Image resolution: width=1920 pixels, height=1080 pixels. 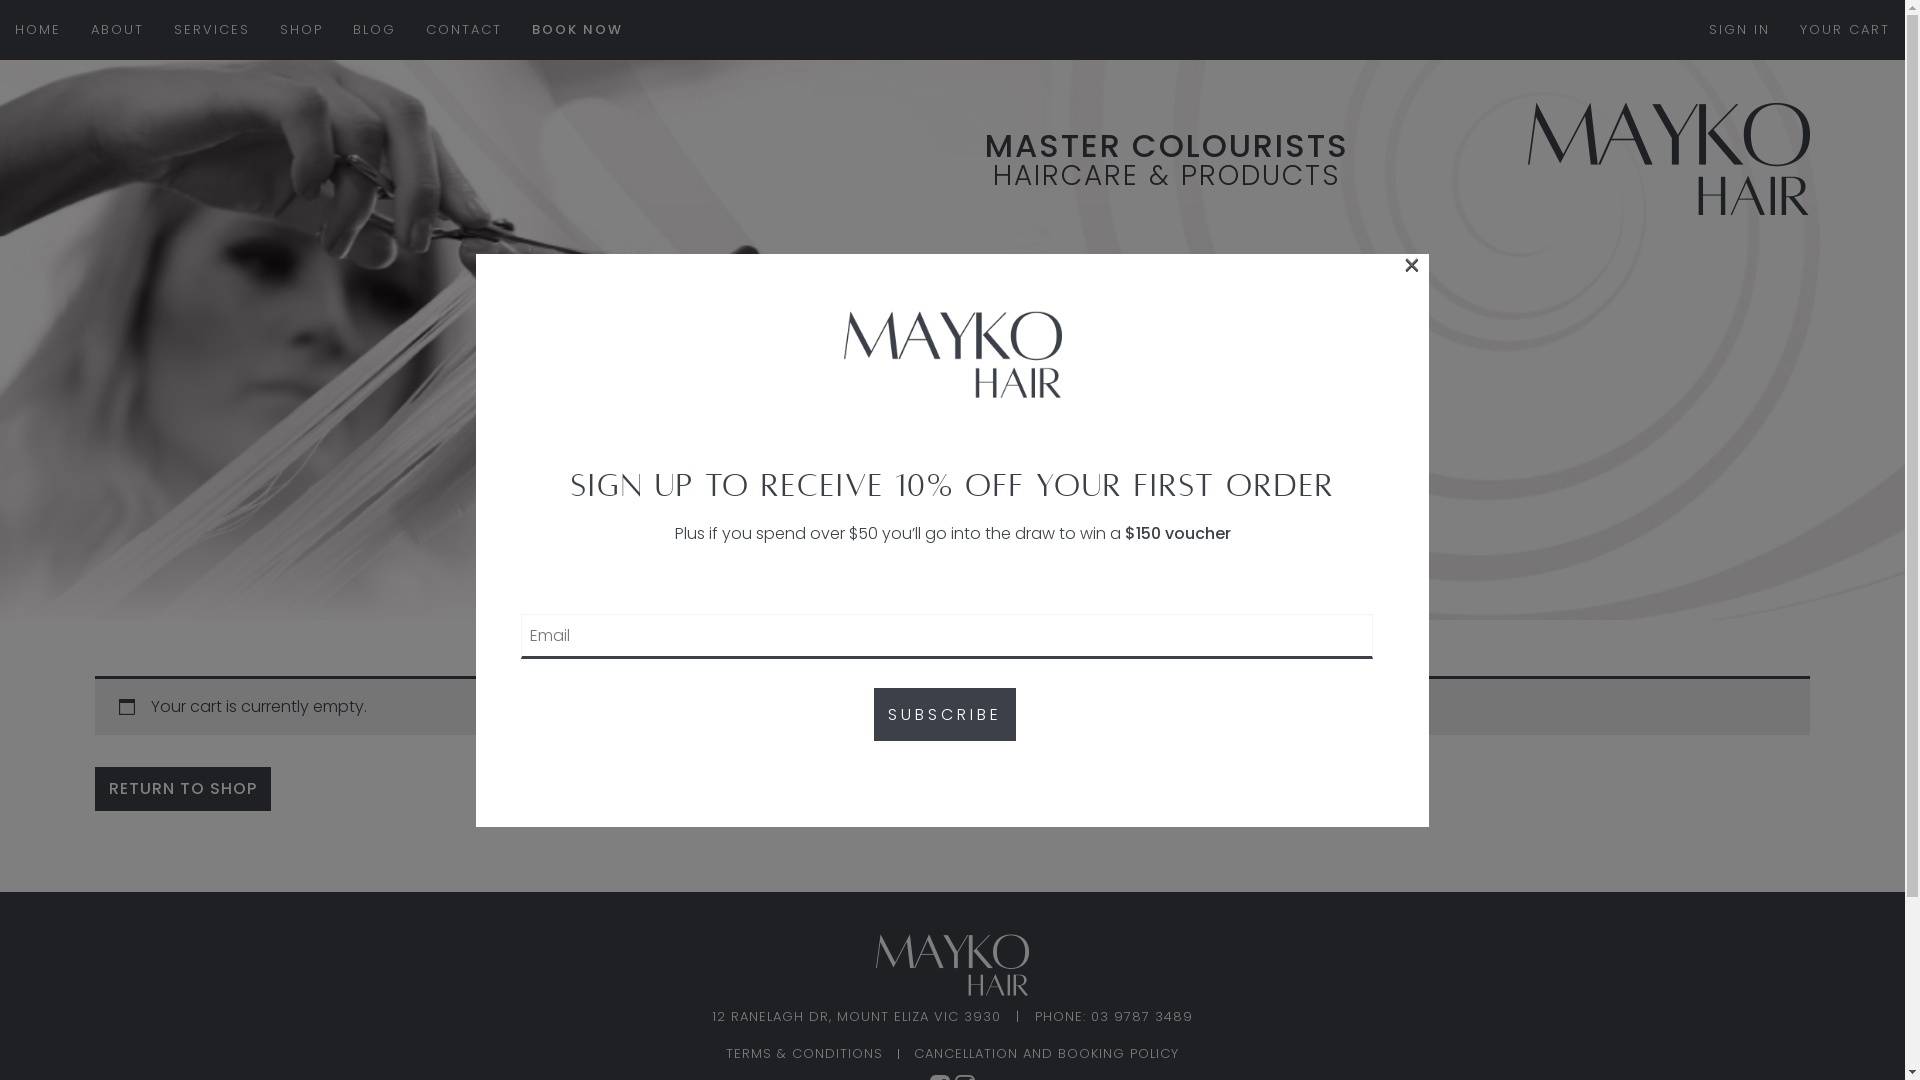 I want to click on RETURN TO SHOP, so click(x=183, y=789).